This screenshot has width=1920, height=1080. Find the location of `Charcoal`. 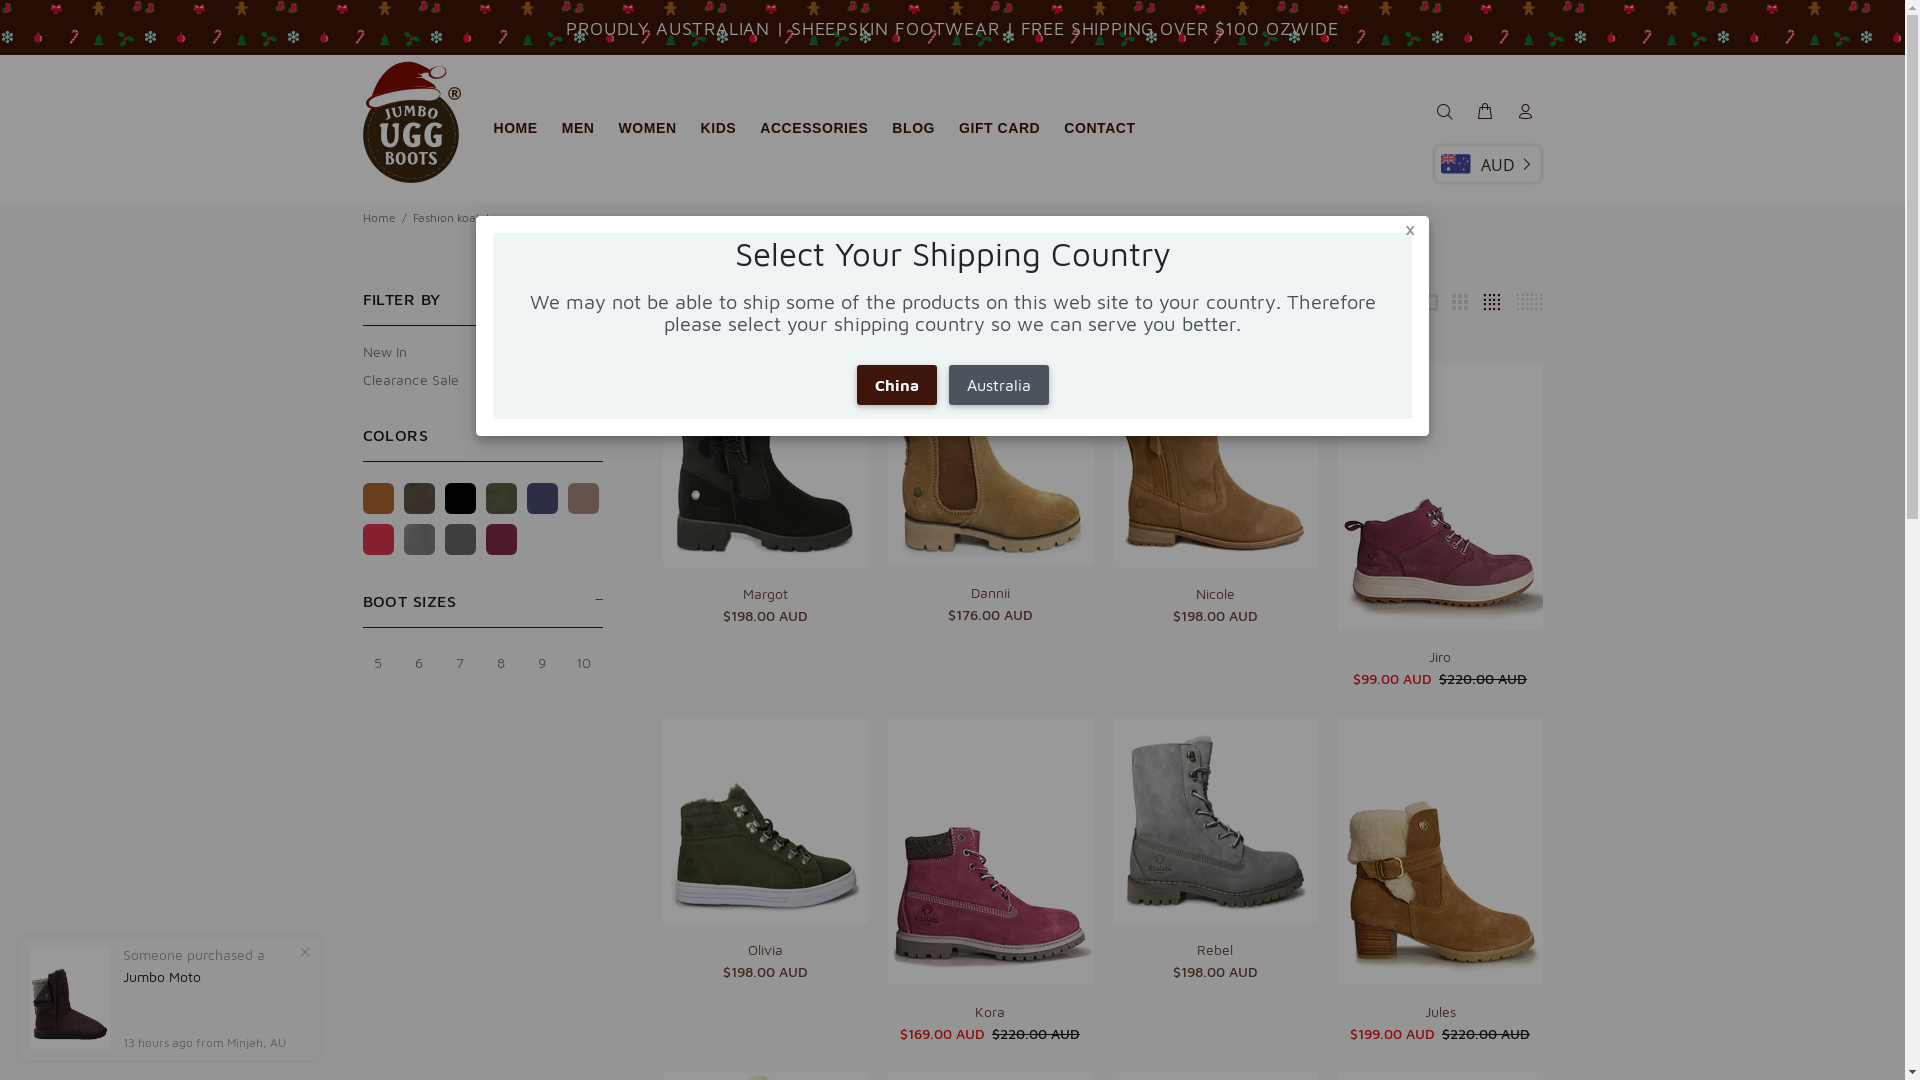

Charcoal is located at coordinates (460, 540).